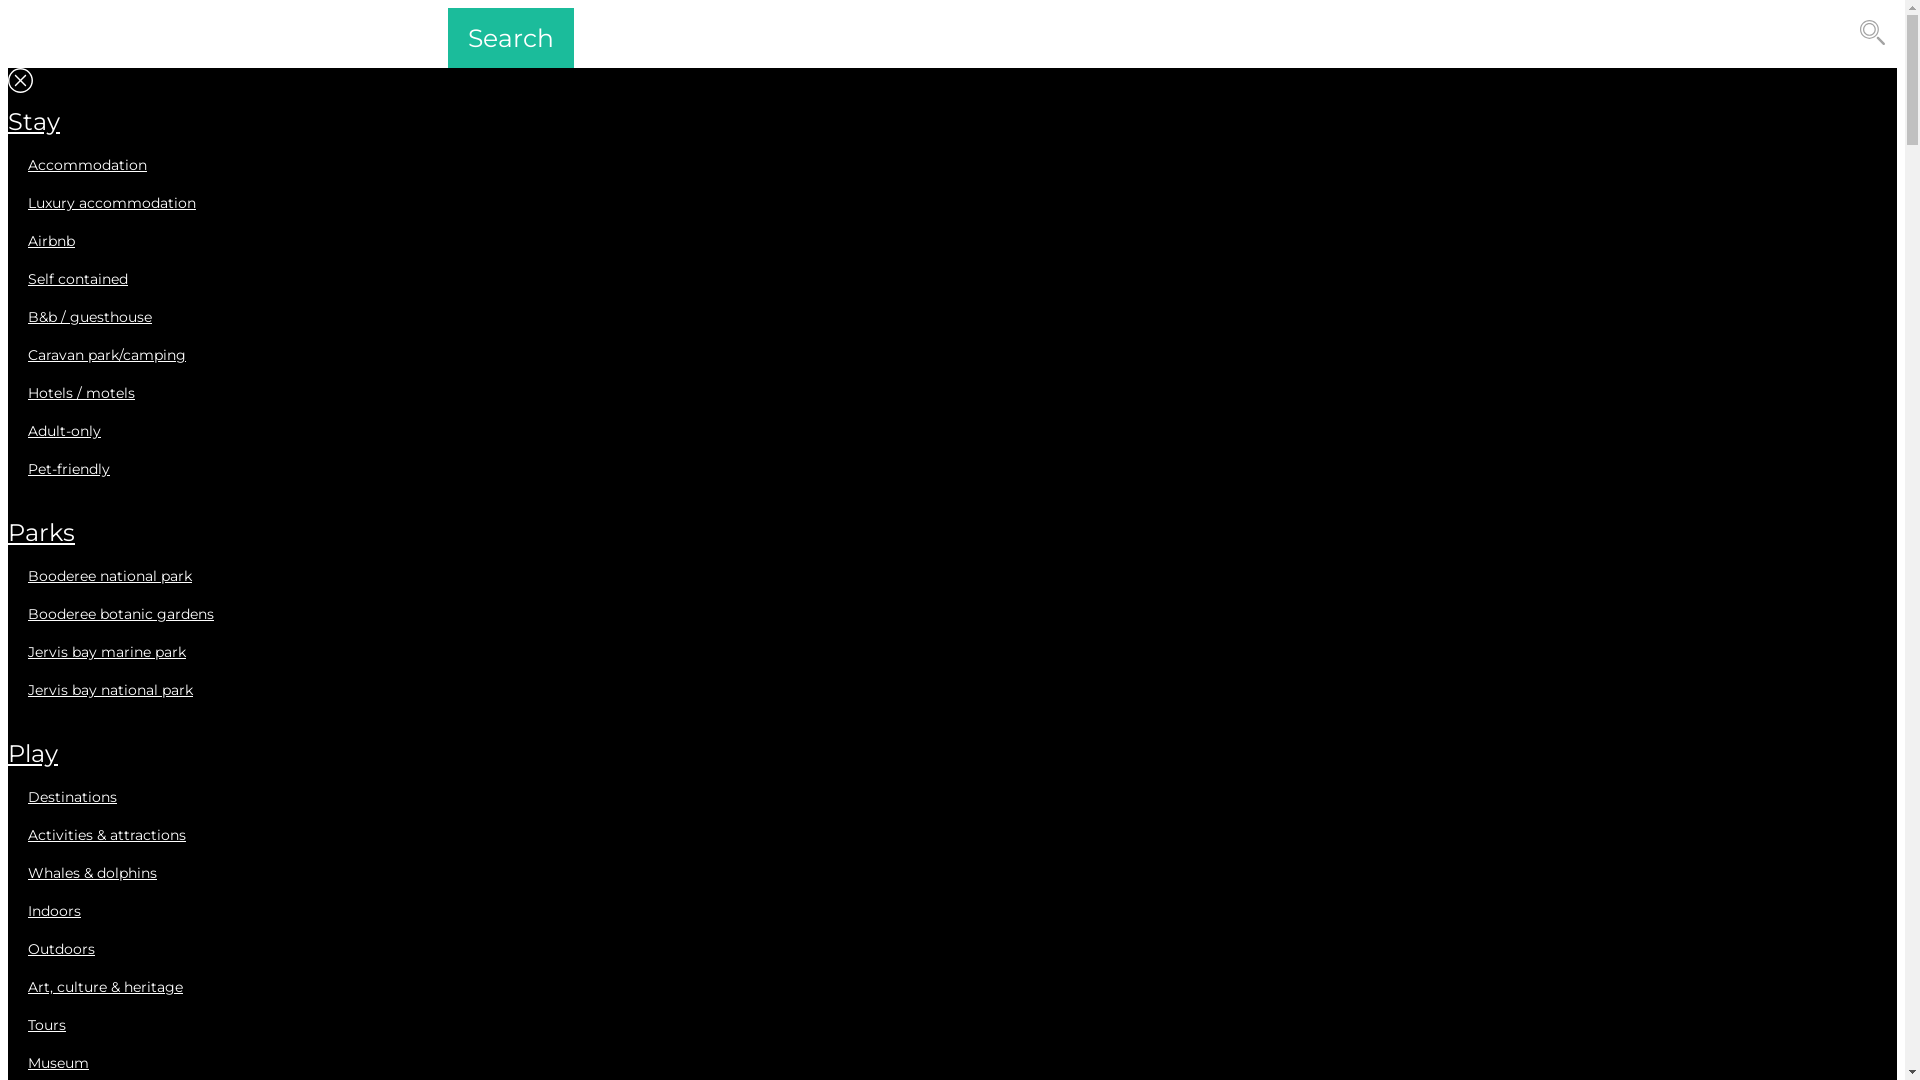 The image size is (1920, 1080). I want to click on accommodation, so click(88, 165).